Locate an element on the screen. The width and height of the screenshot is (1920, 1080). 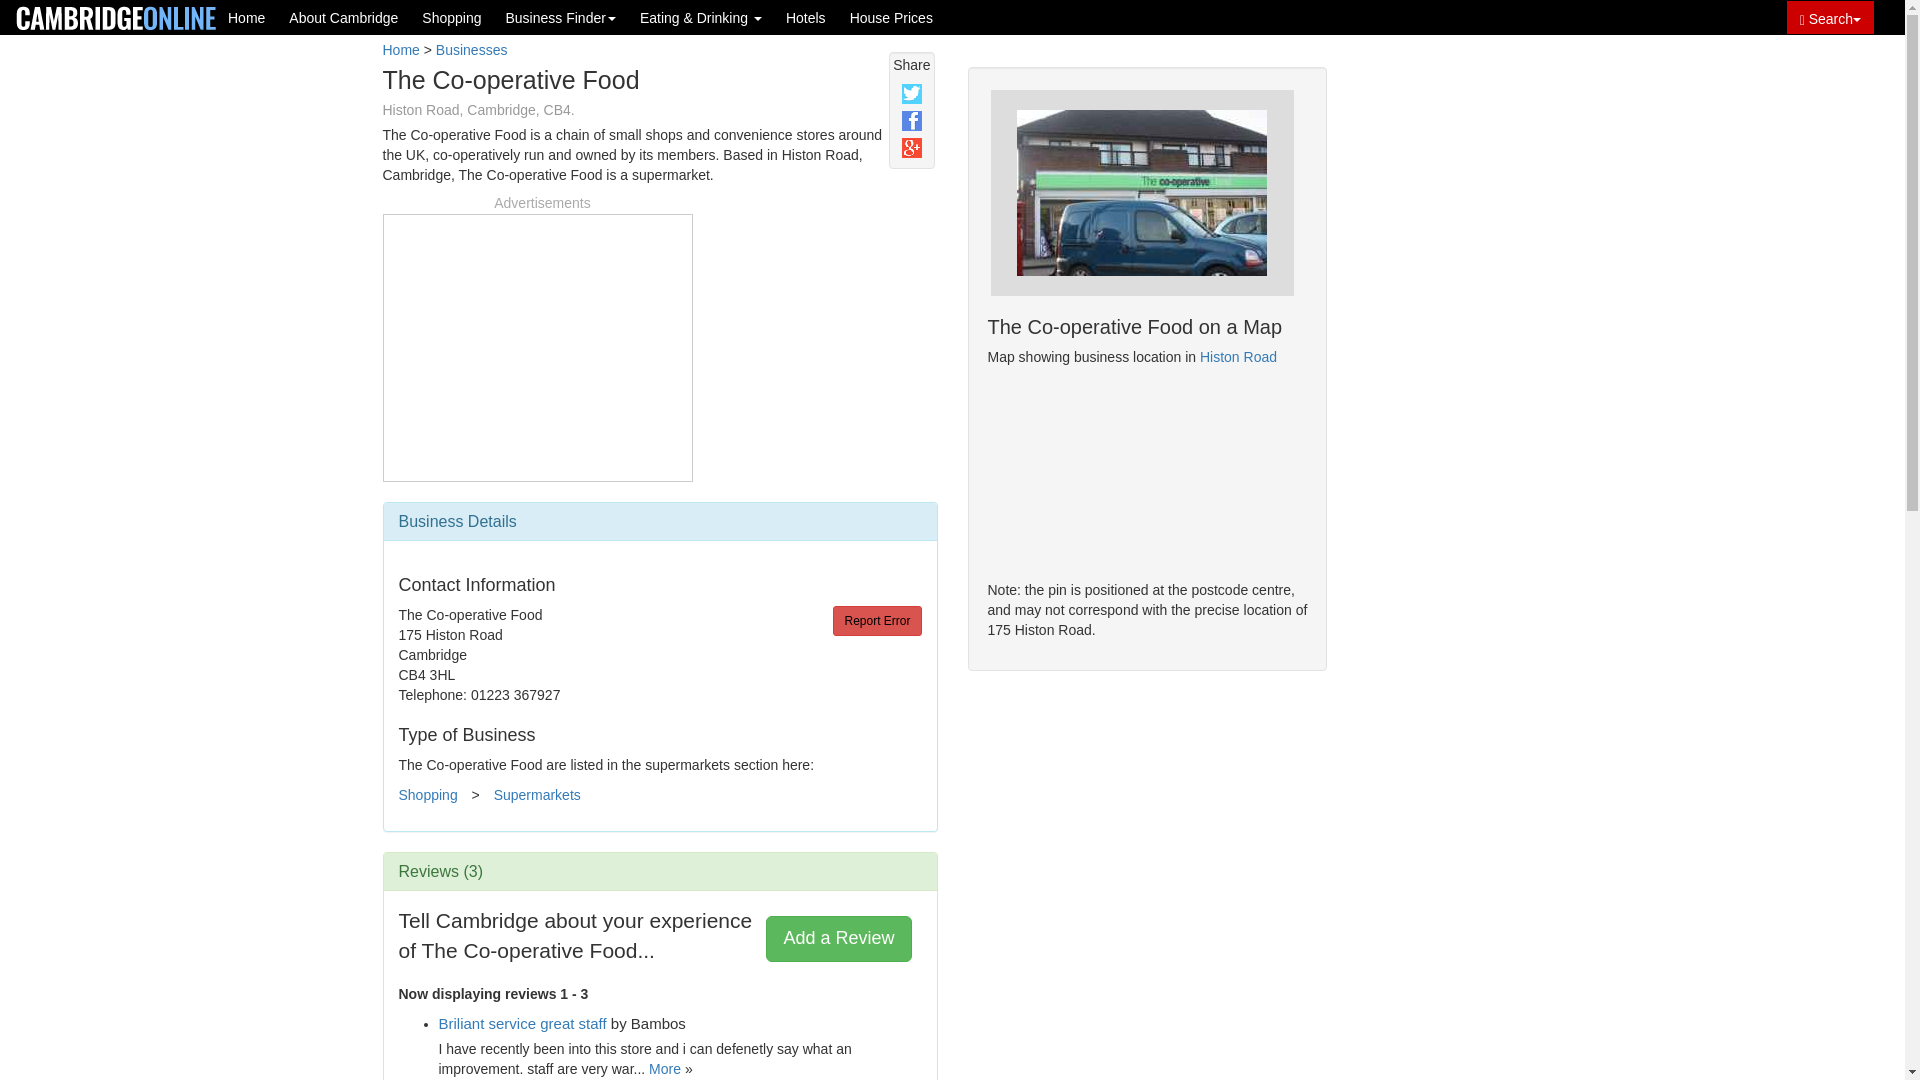
Report Error is located at coordinates (877, 620).